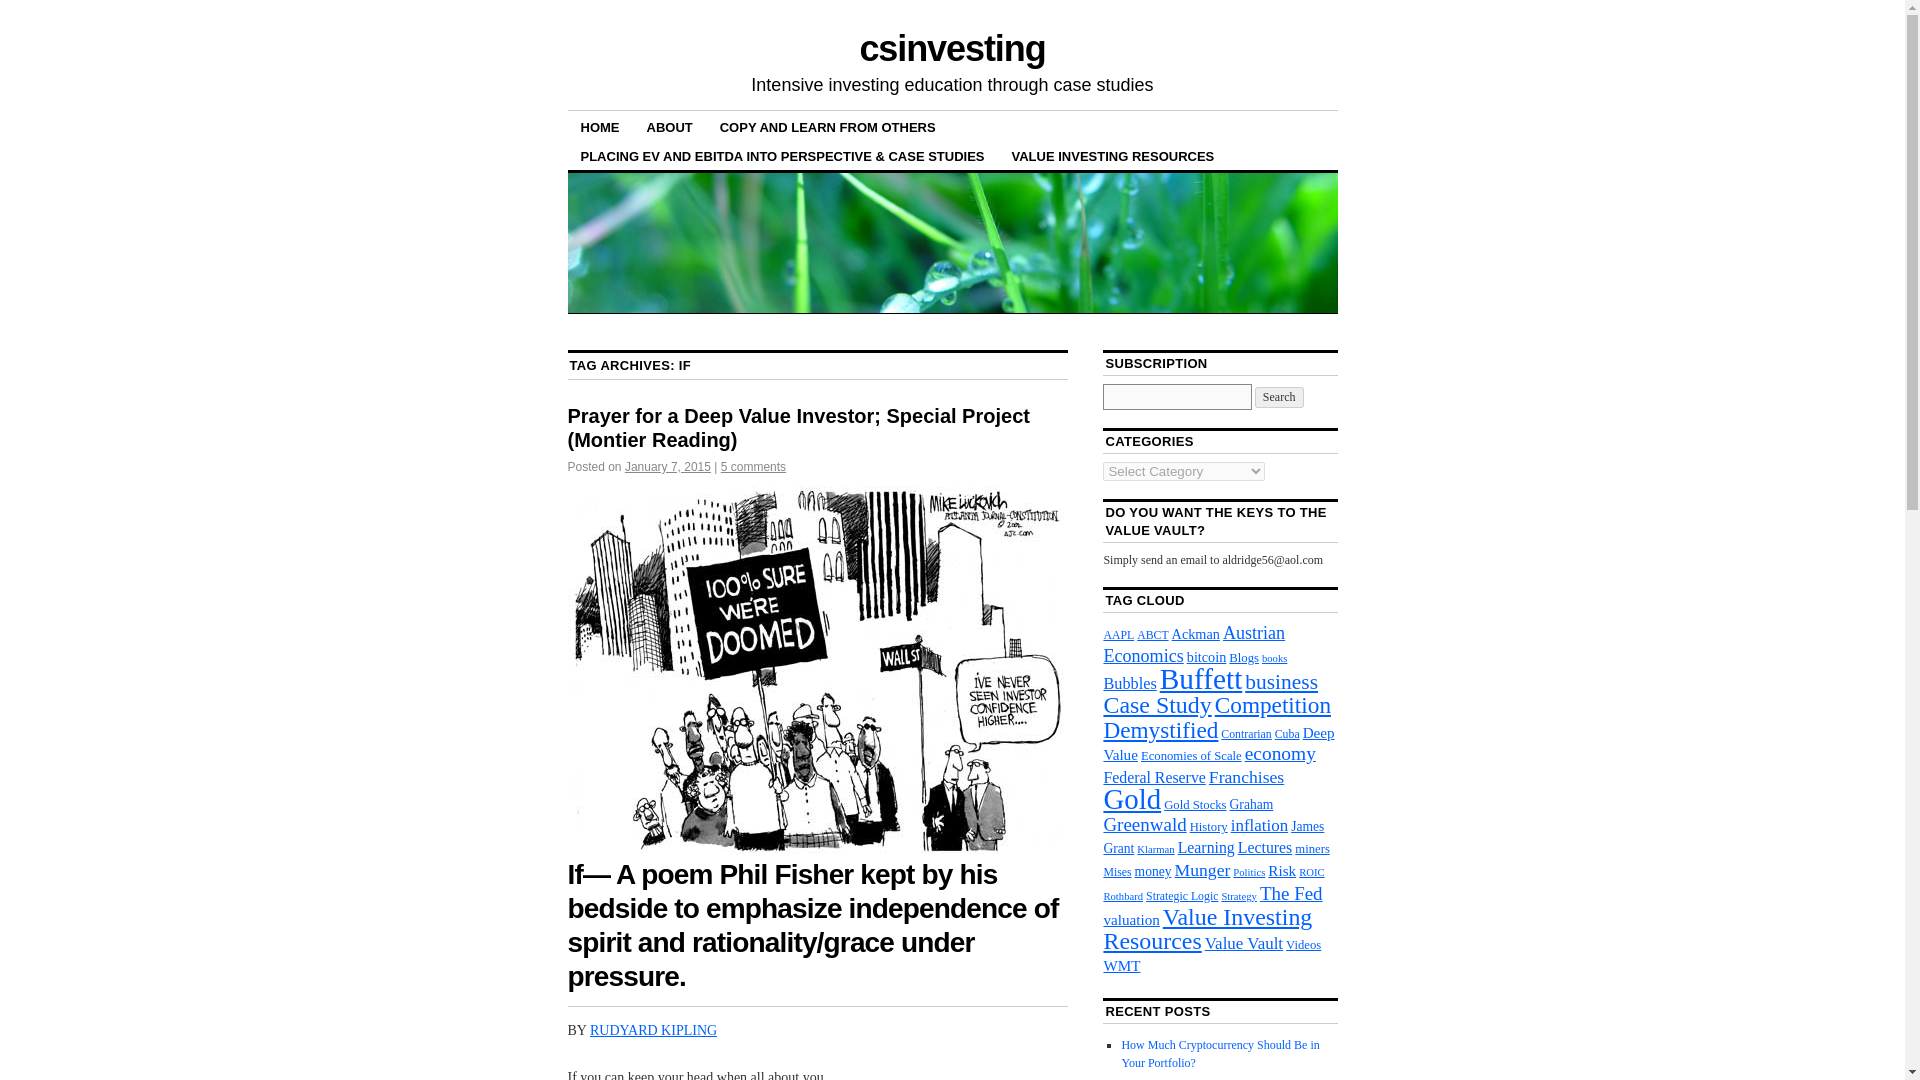  I want to click on Franchises, so click(1246, 776).